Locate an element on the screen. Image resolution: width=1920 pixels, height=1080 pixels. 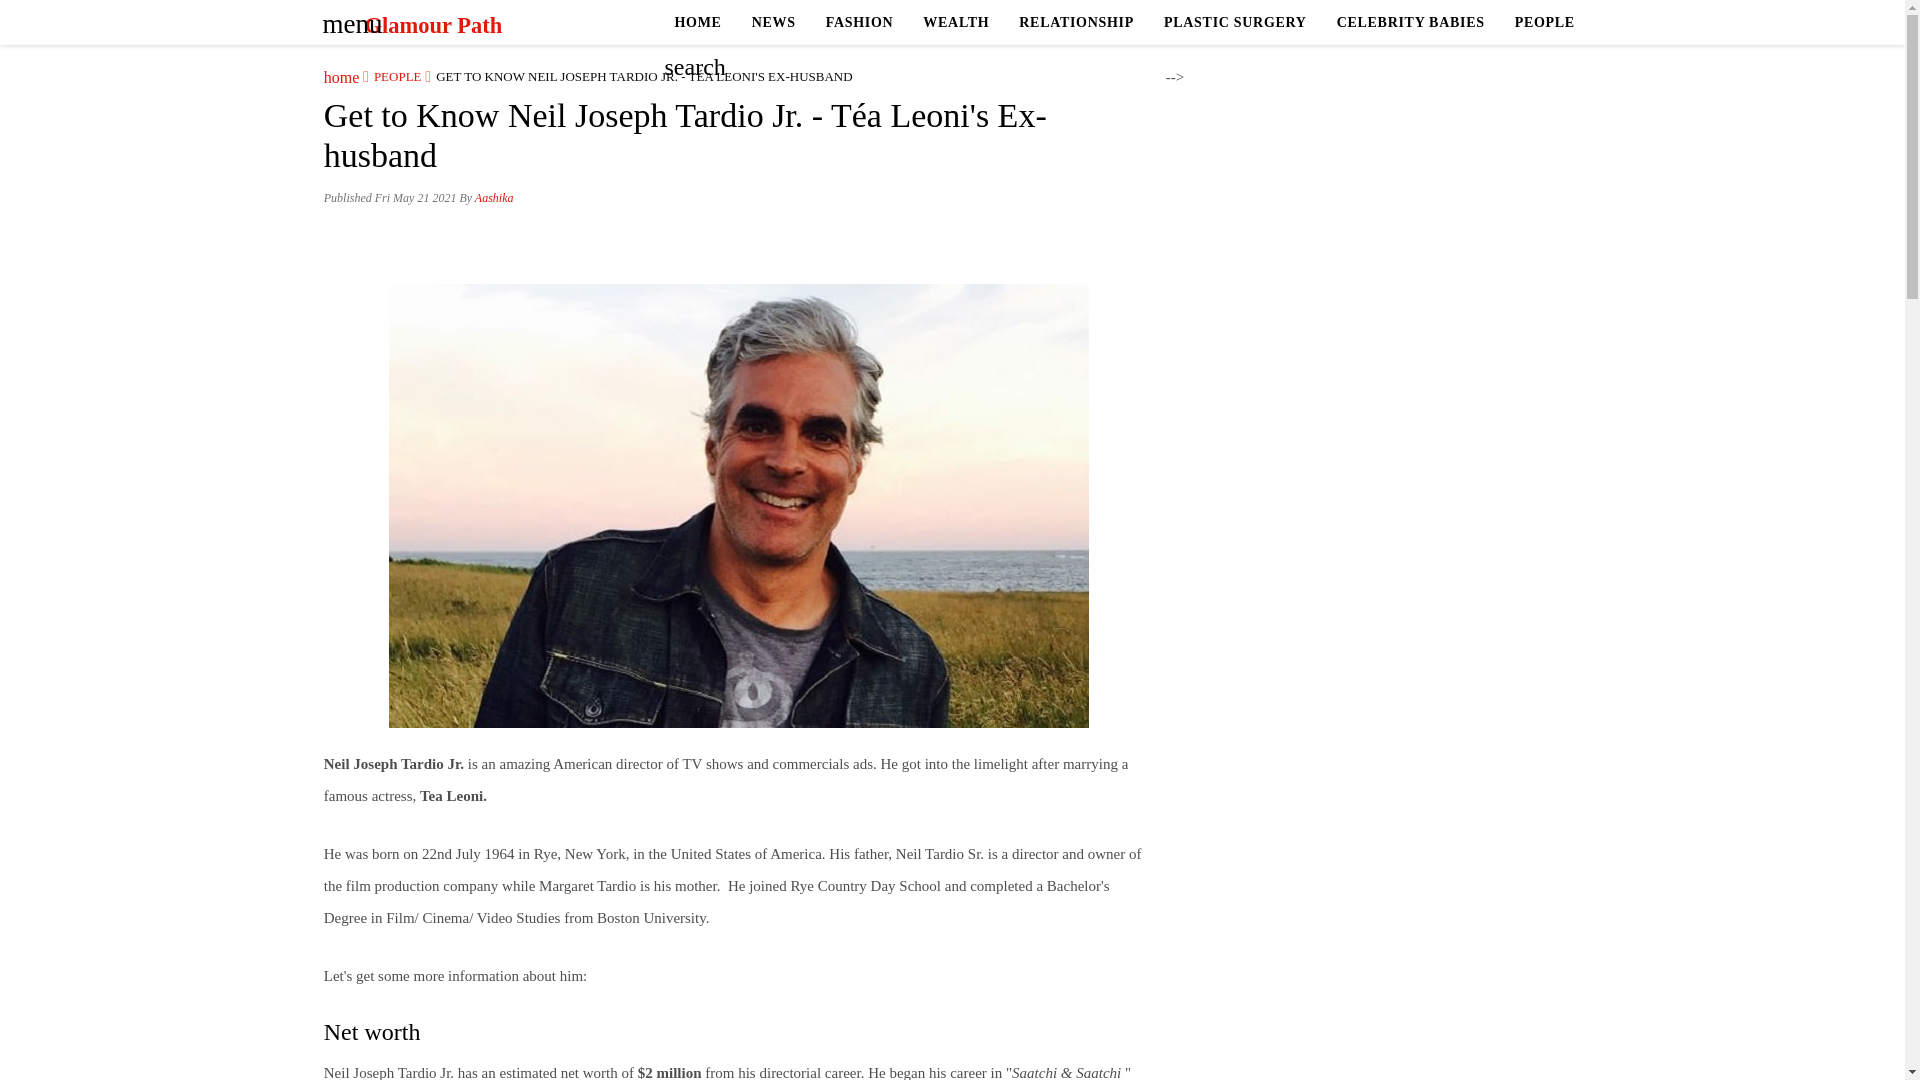
Glamour Path is located at coordinates (432, 25).